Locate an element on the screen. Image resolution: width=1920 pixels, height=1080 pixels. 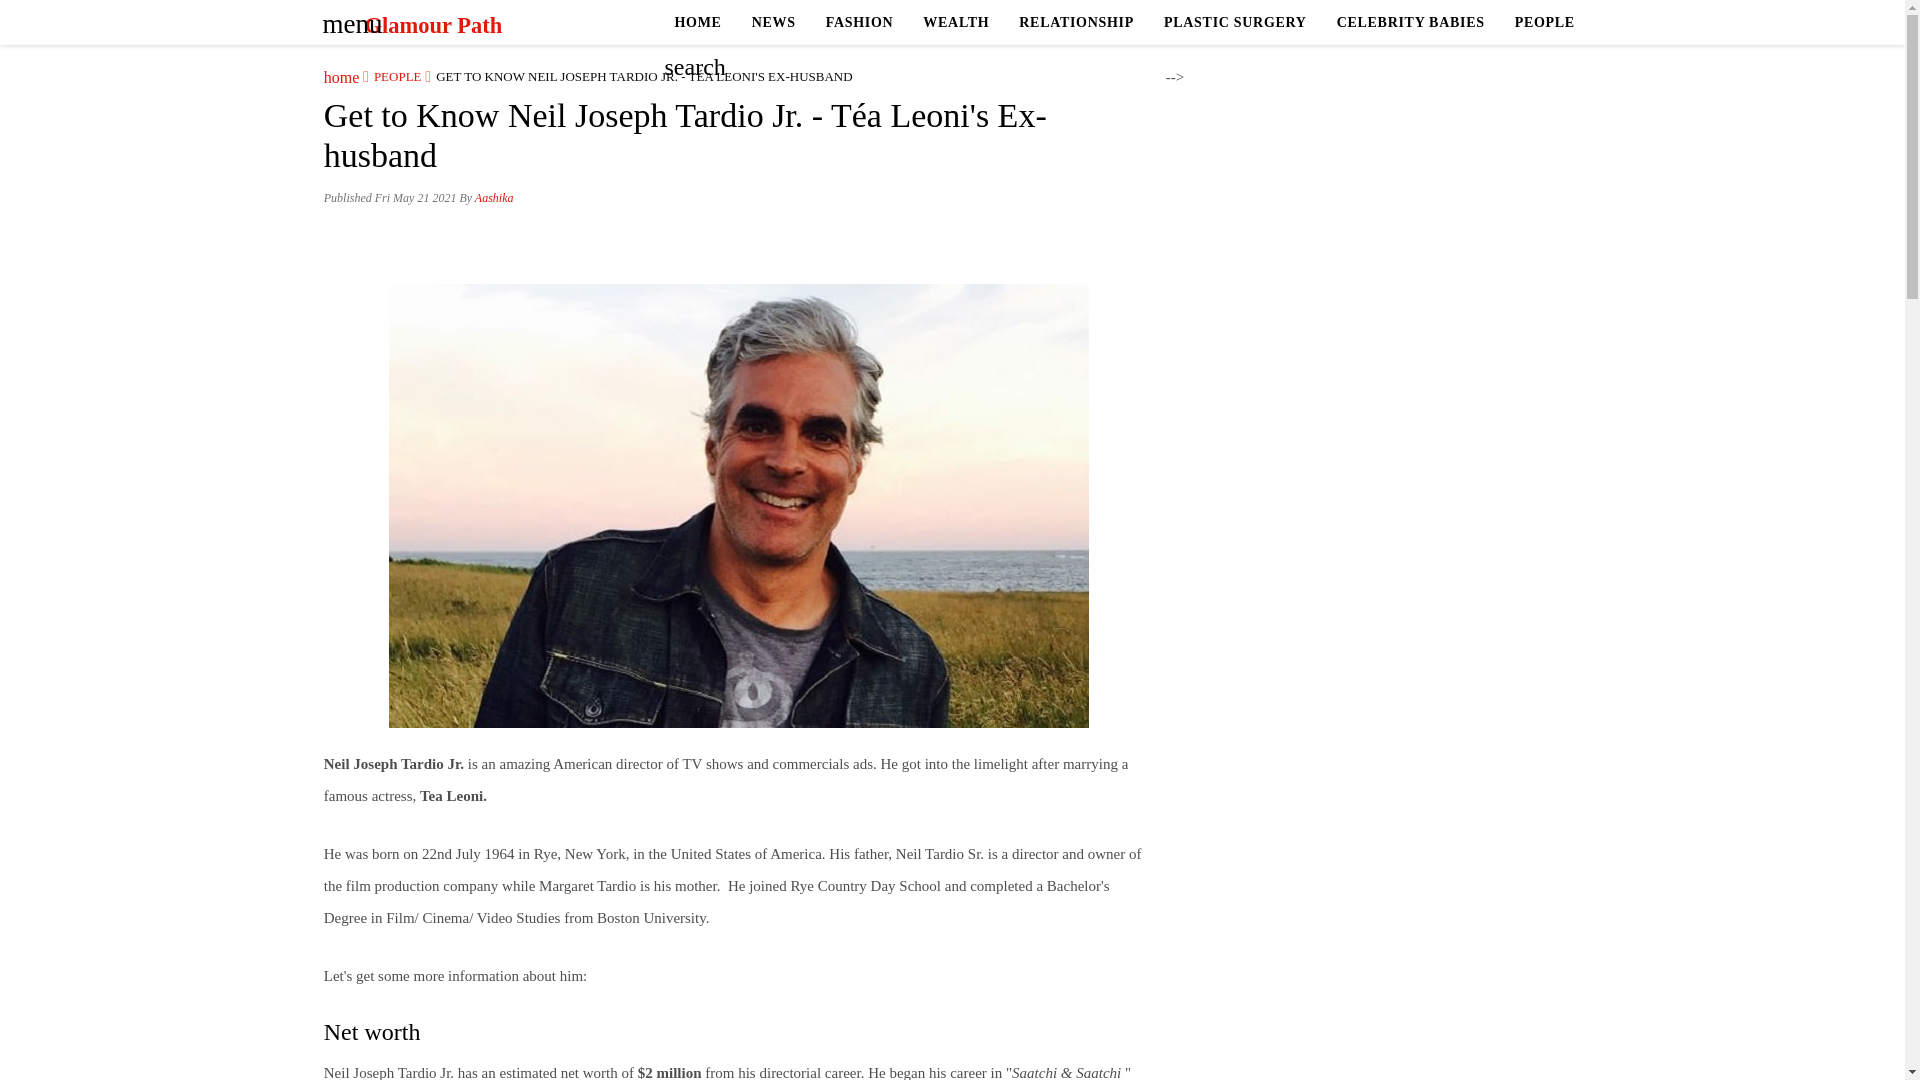
Glamour Path is located at coordinates (432, 25).